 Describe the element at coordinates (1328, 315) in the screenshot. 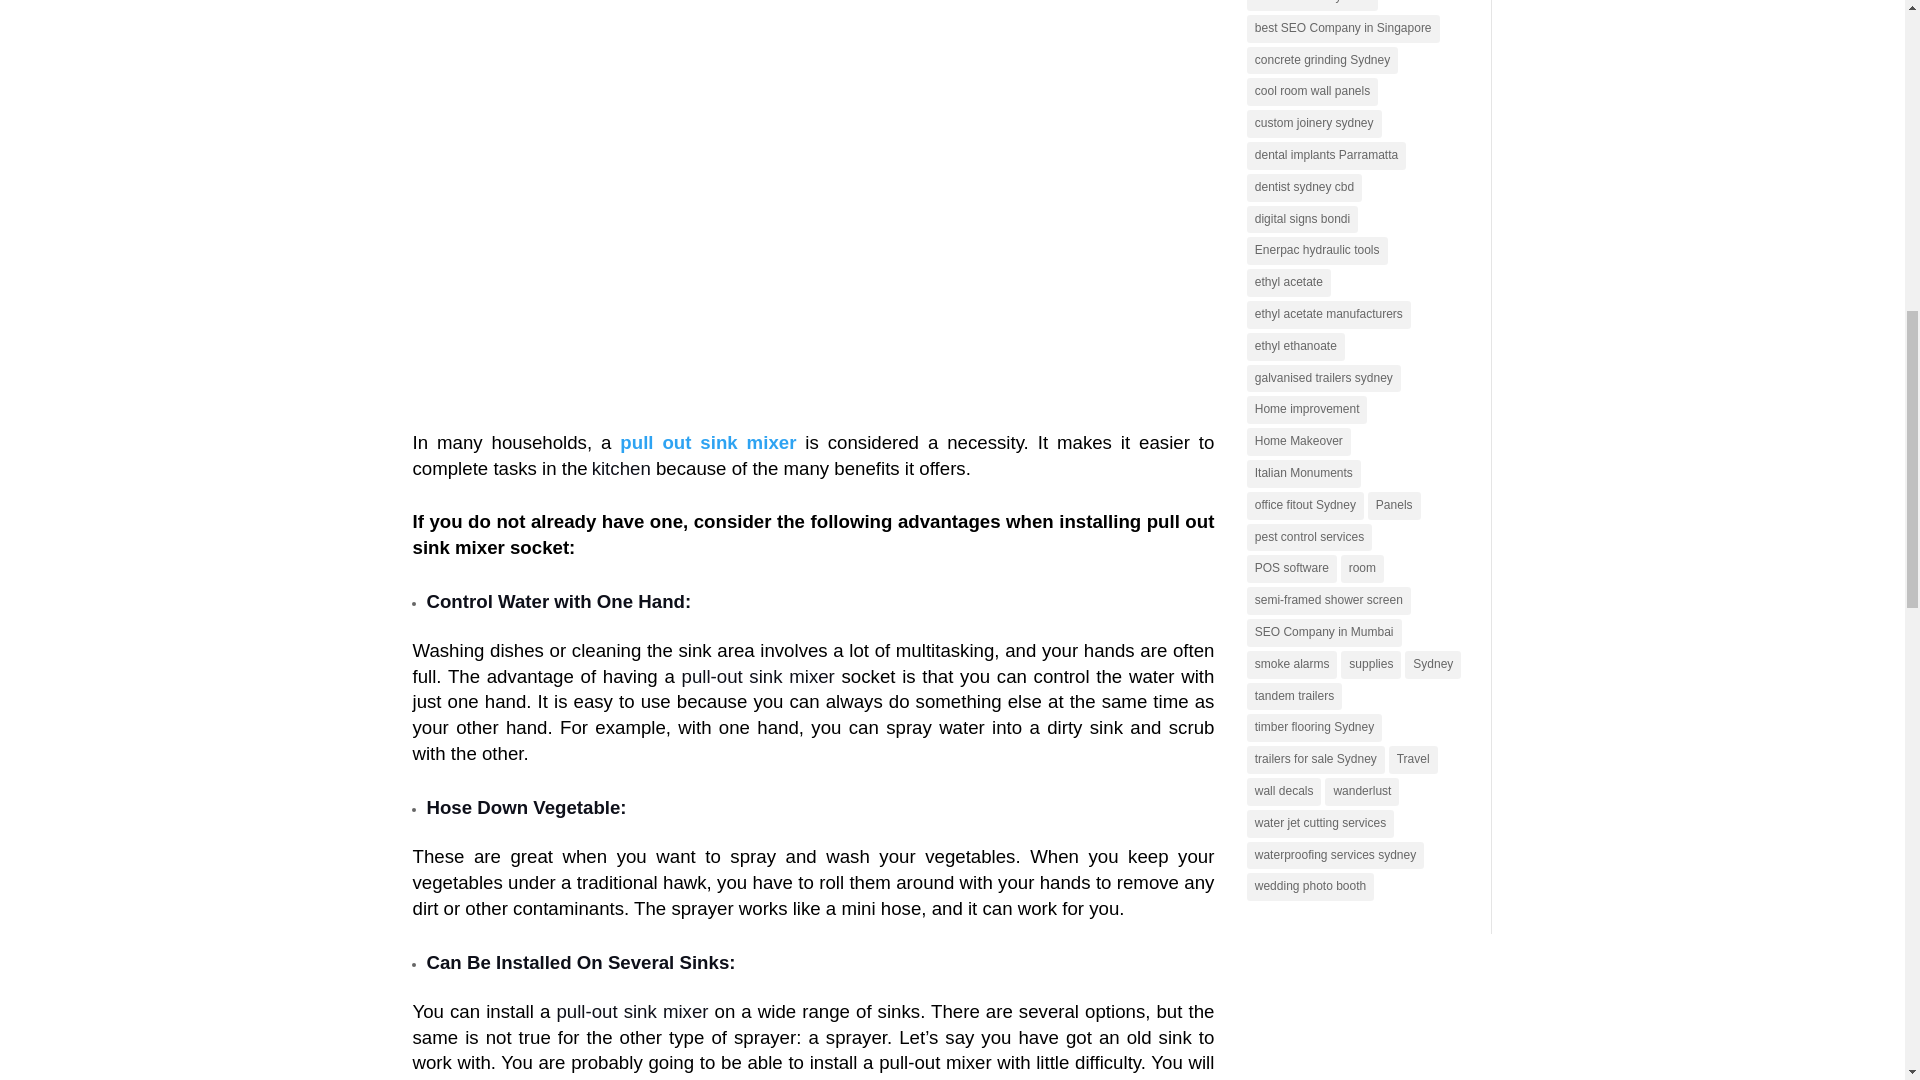

I see `ethyl acetate manufacturers` at that location.